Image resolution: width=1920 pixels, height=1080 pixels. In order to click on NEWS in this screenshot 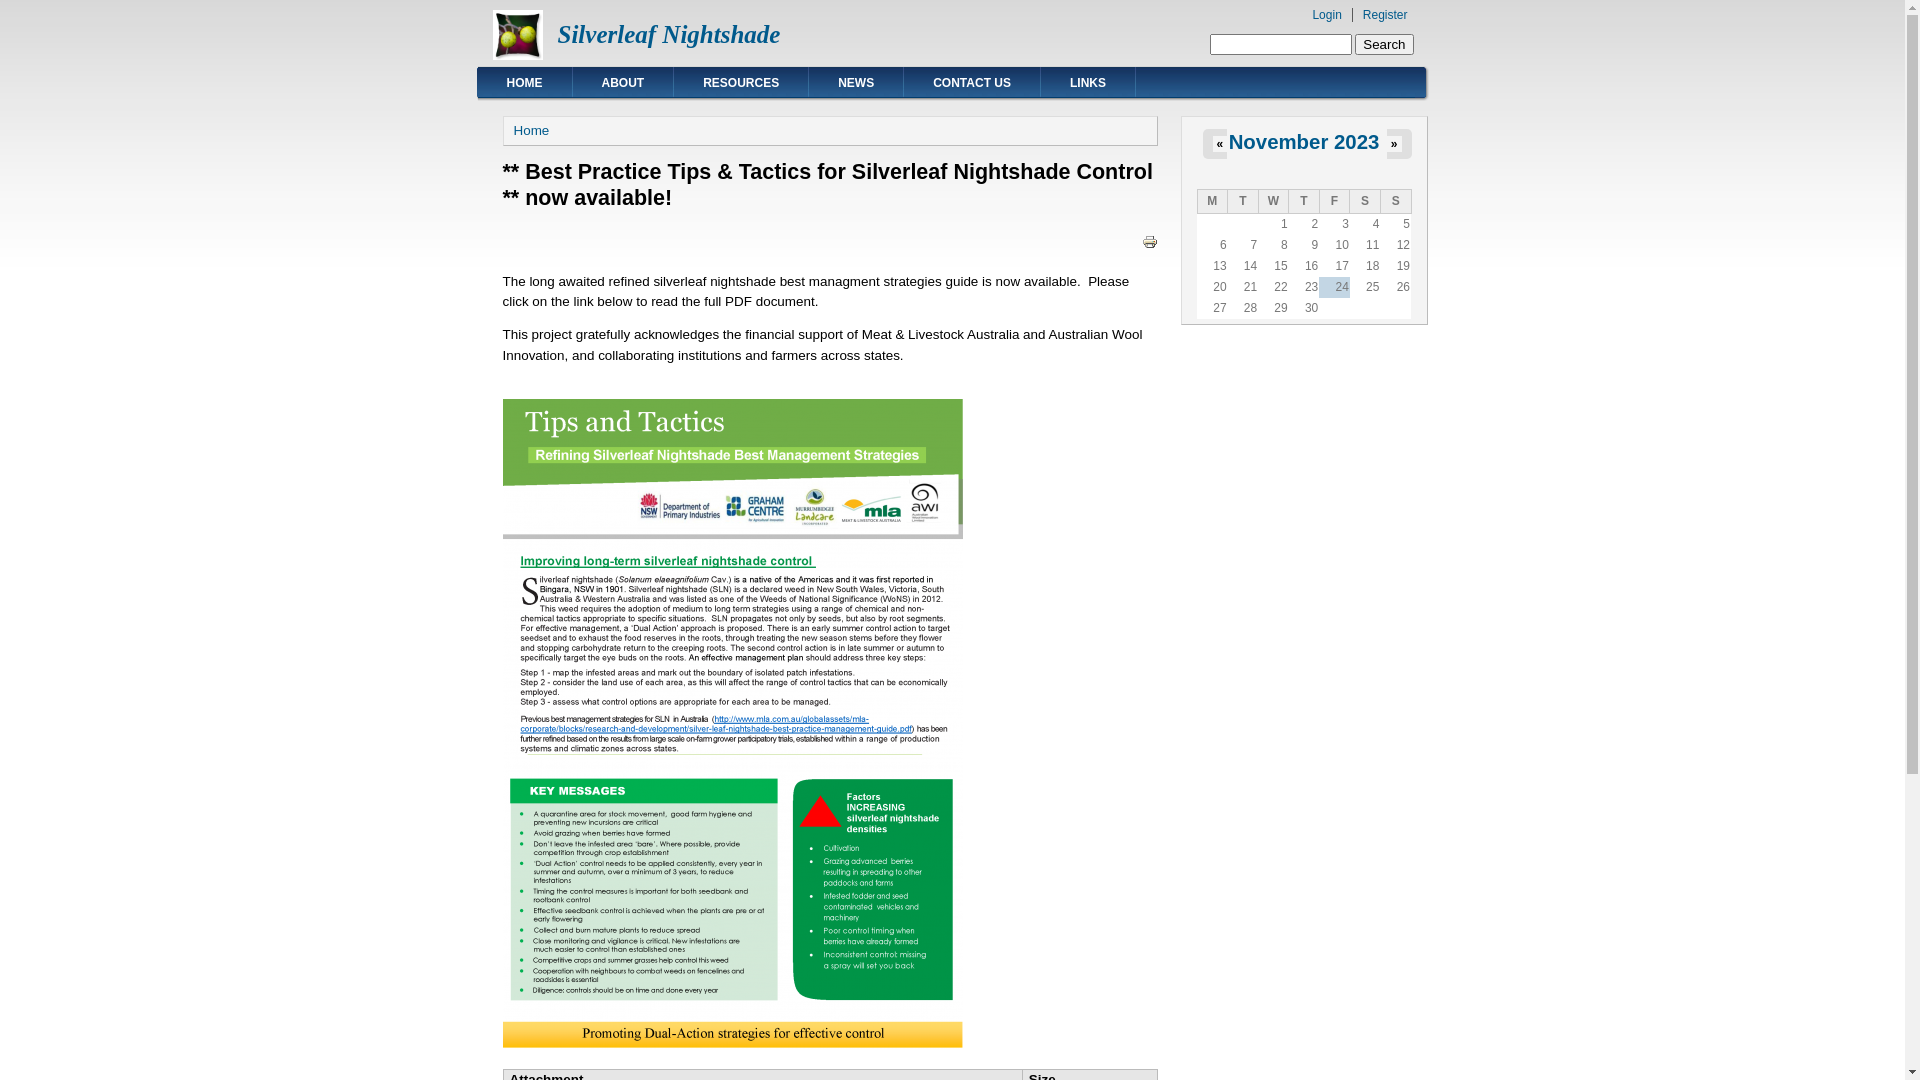, I will do `click(856, 82)`.